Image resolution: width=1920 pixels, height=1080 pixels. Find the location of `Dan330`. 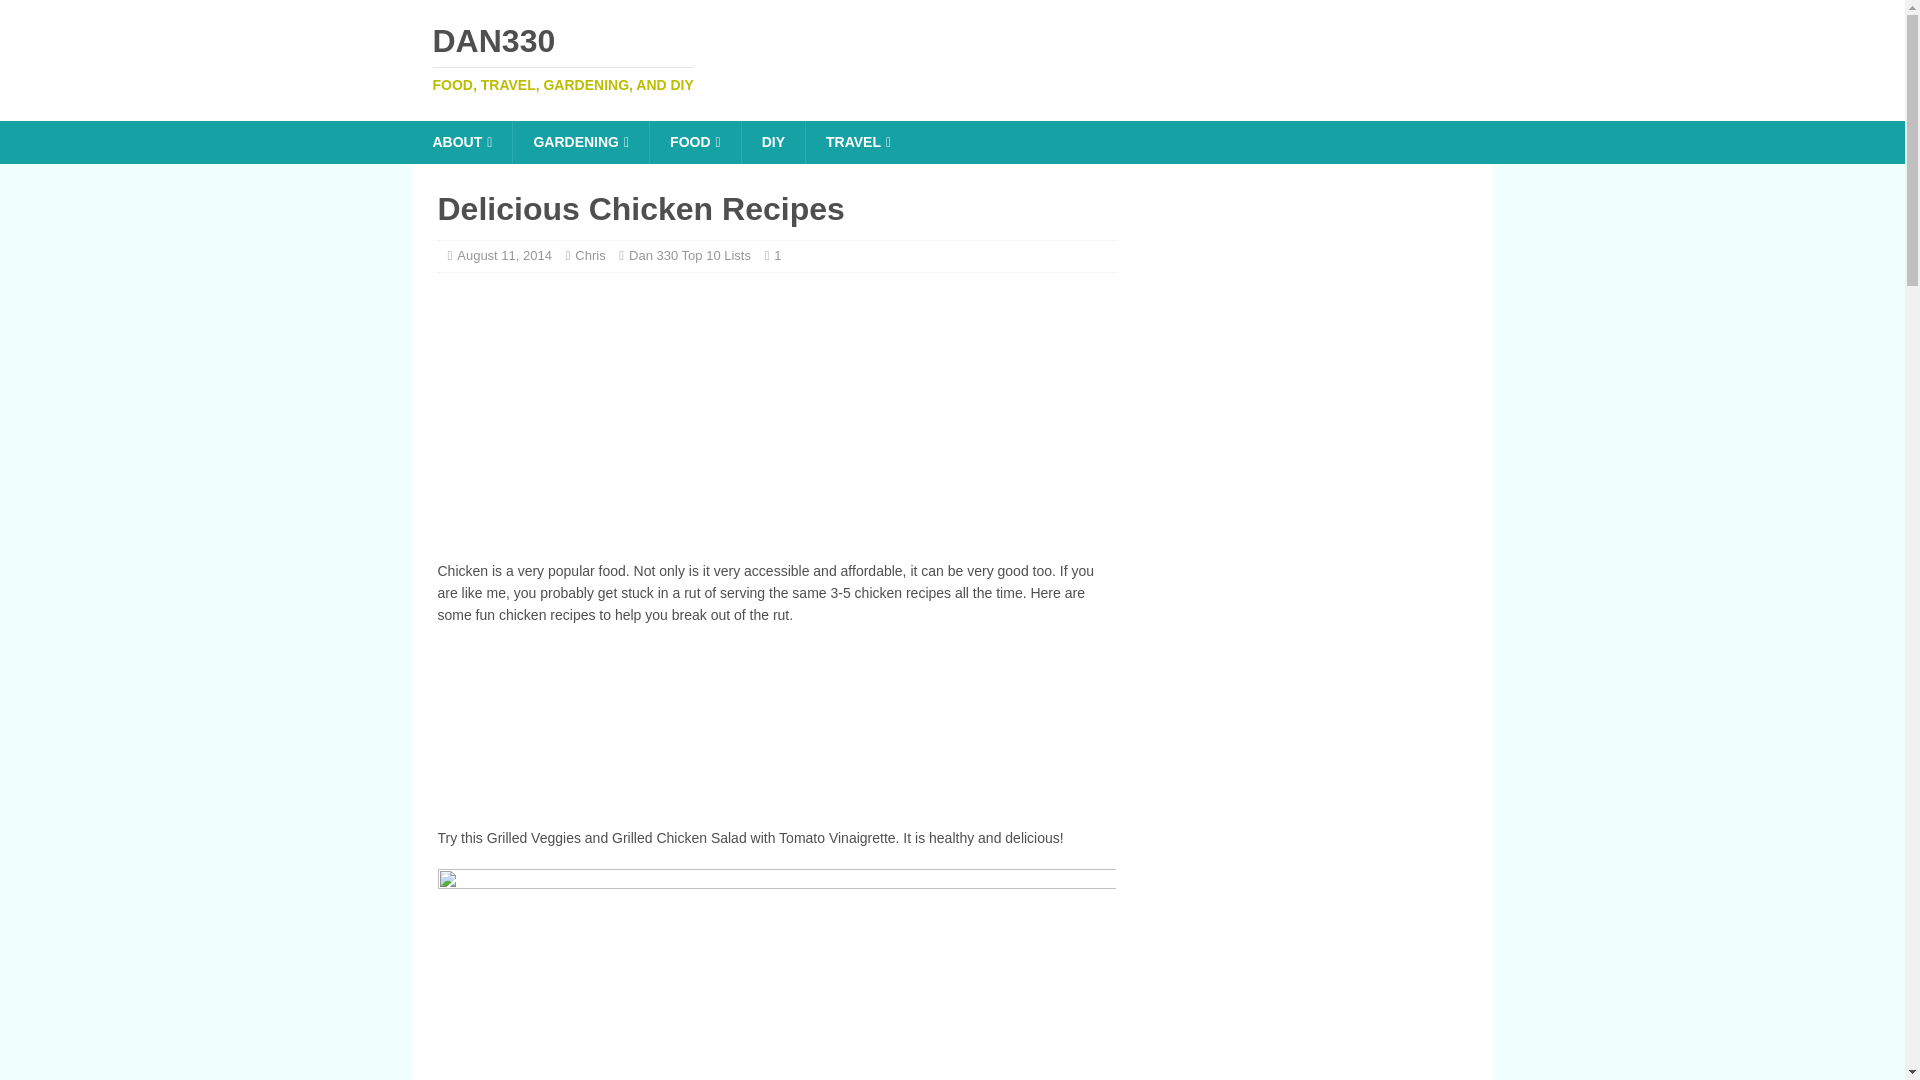

Dan330 is located at coordinates (952, 58).